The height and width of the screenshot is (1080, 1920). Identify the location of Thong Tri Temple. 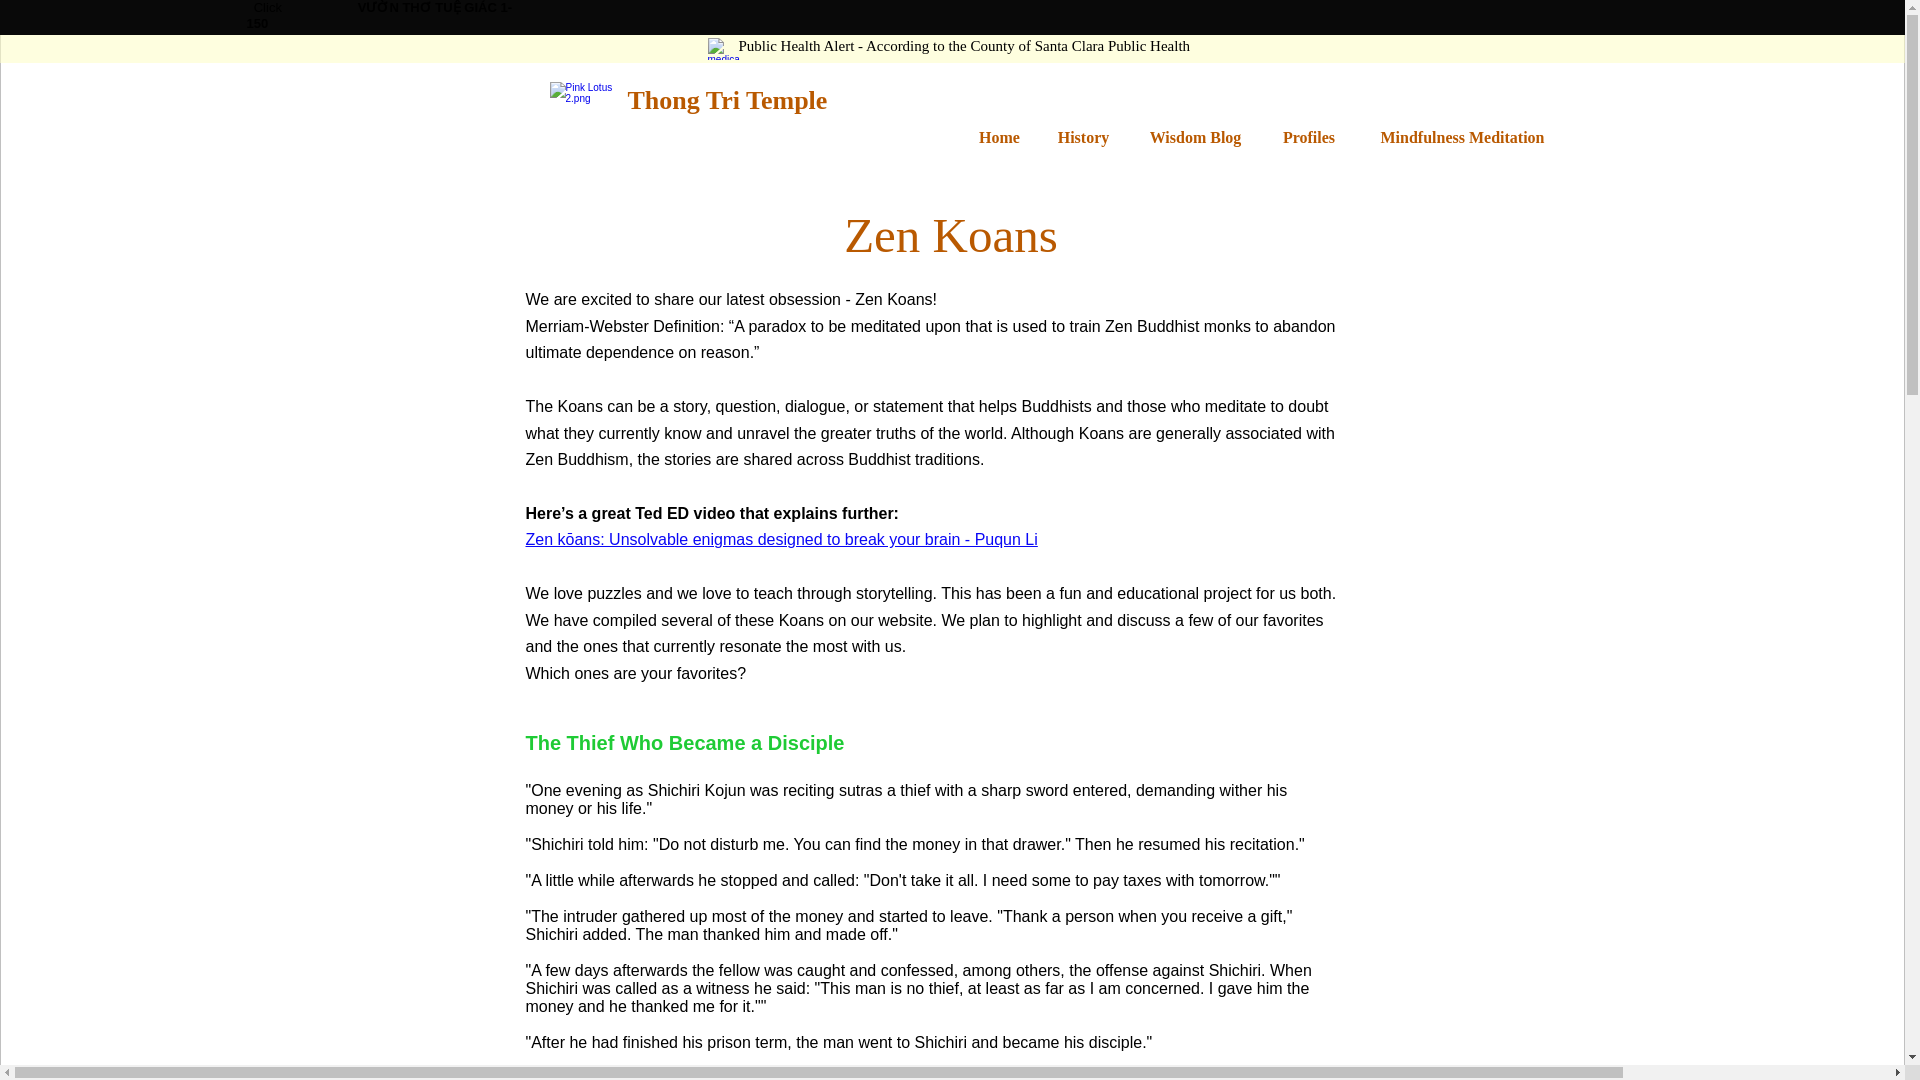
(727, 100).